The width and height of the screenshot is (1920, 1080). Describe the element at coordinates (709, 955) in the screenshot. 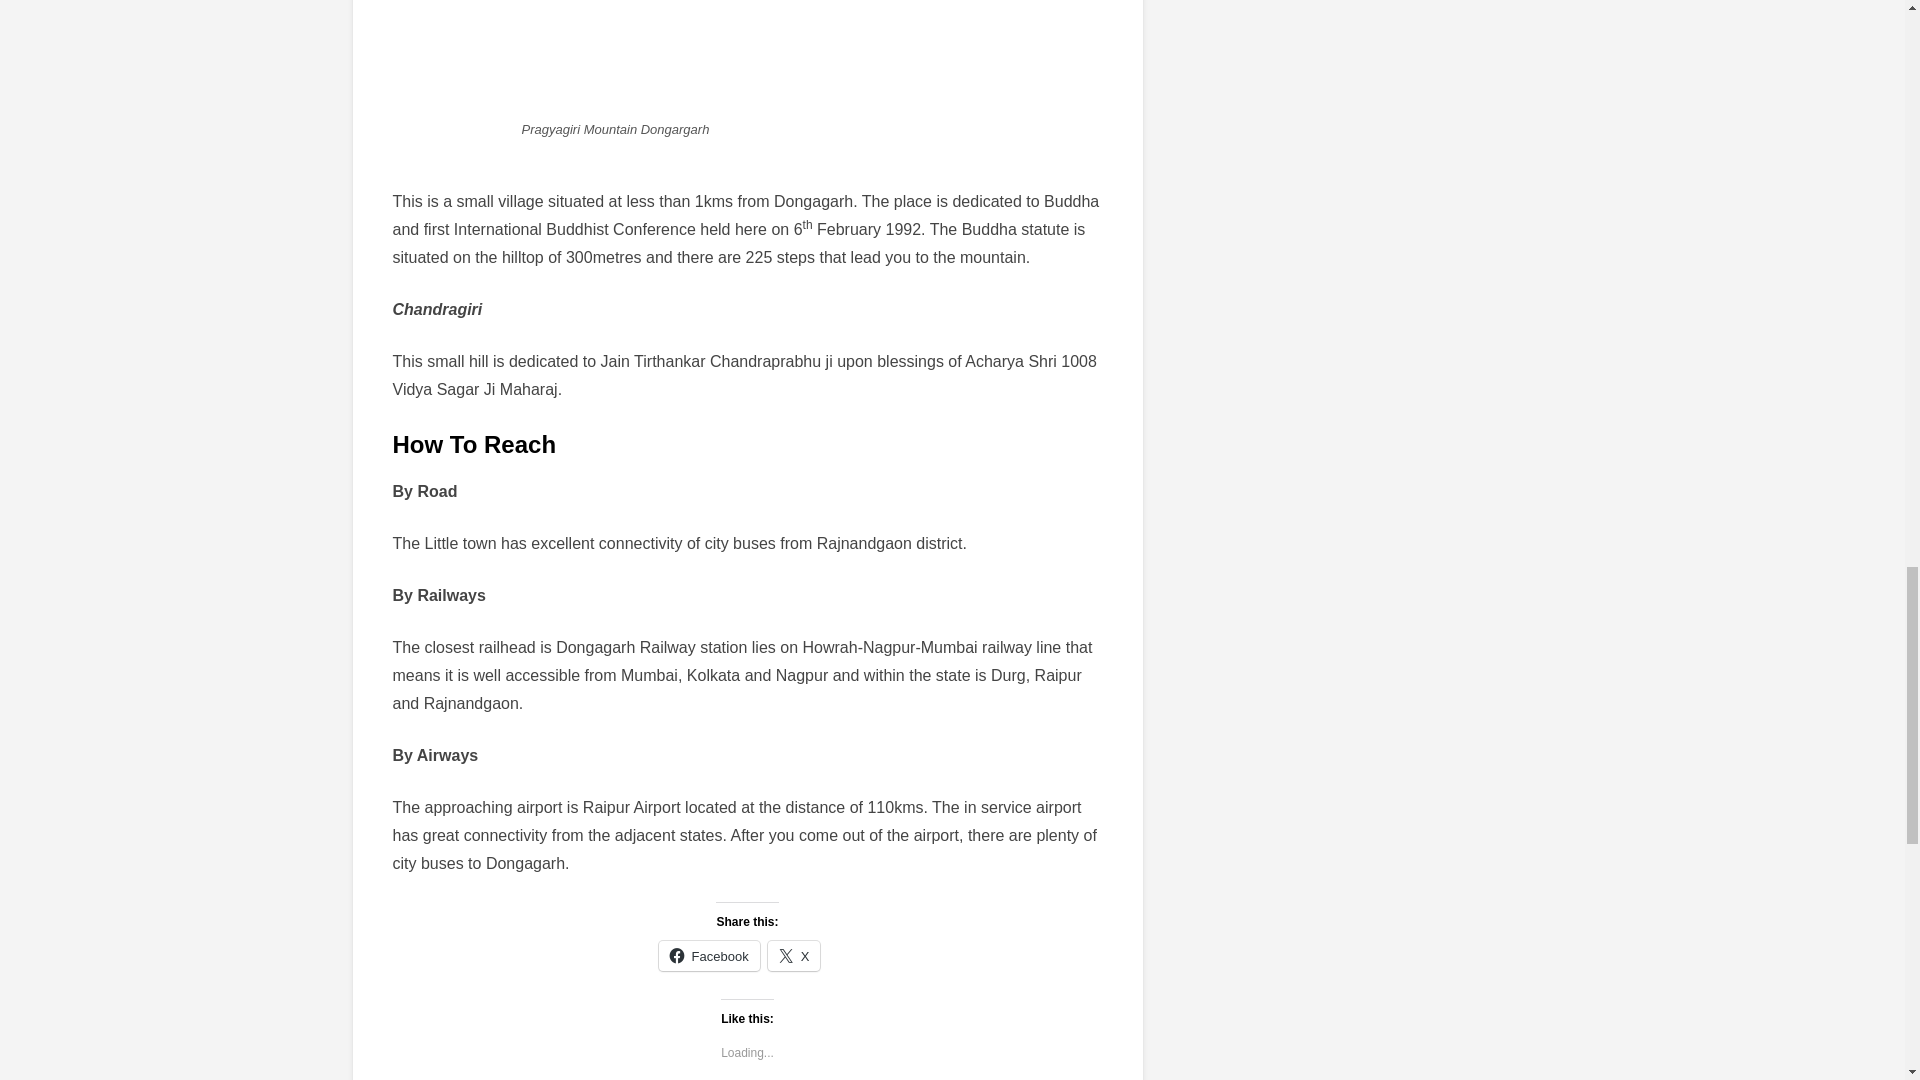

I see `Facebook` at that location.